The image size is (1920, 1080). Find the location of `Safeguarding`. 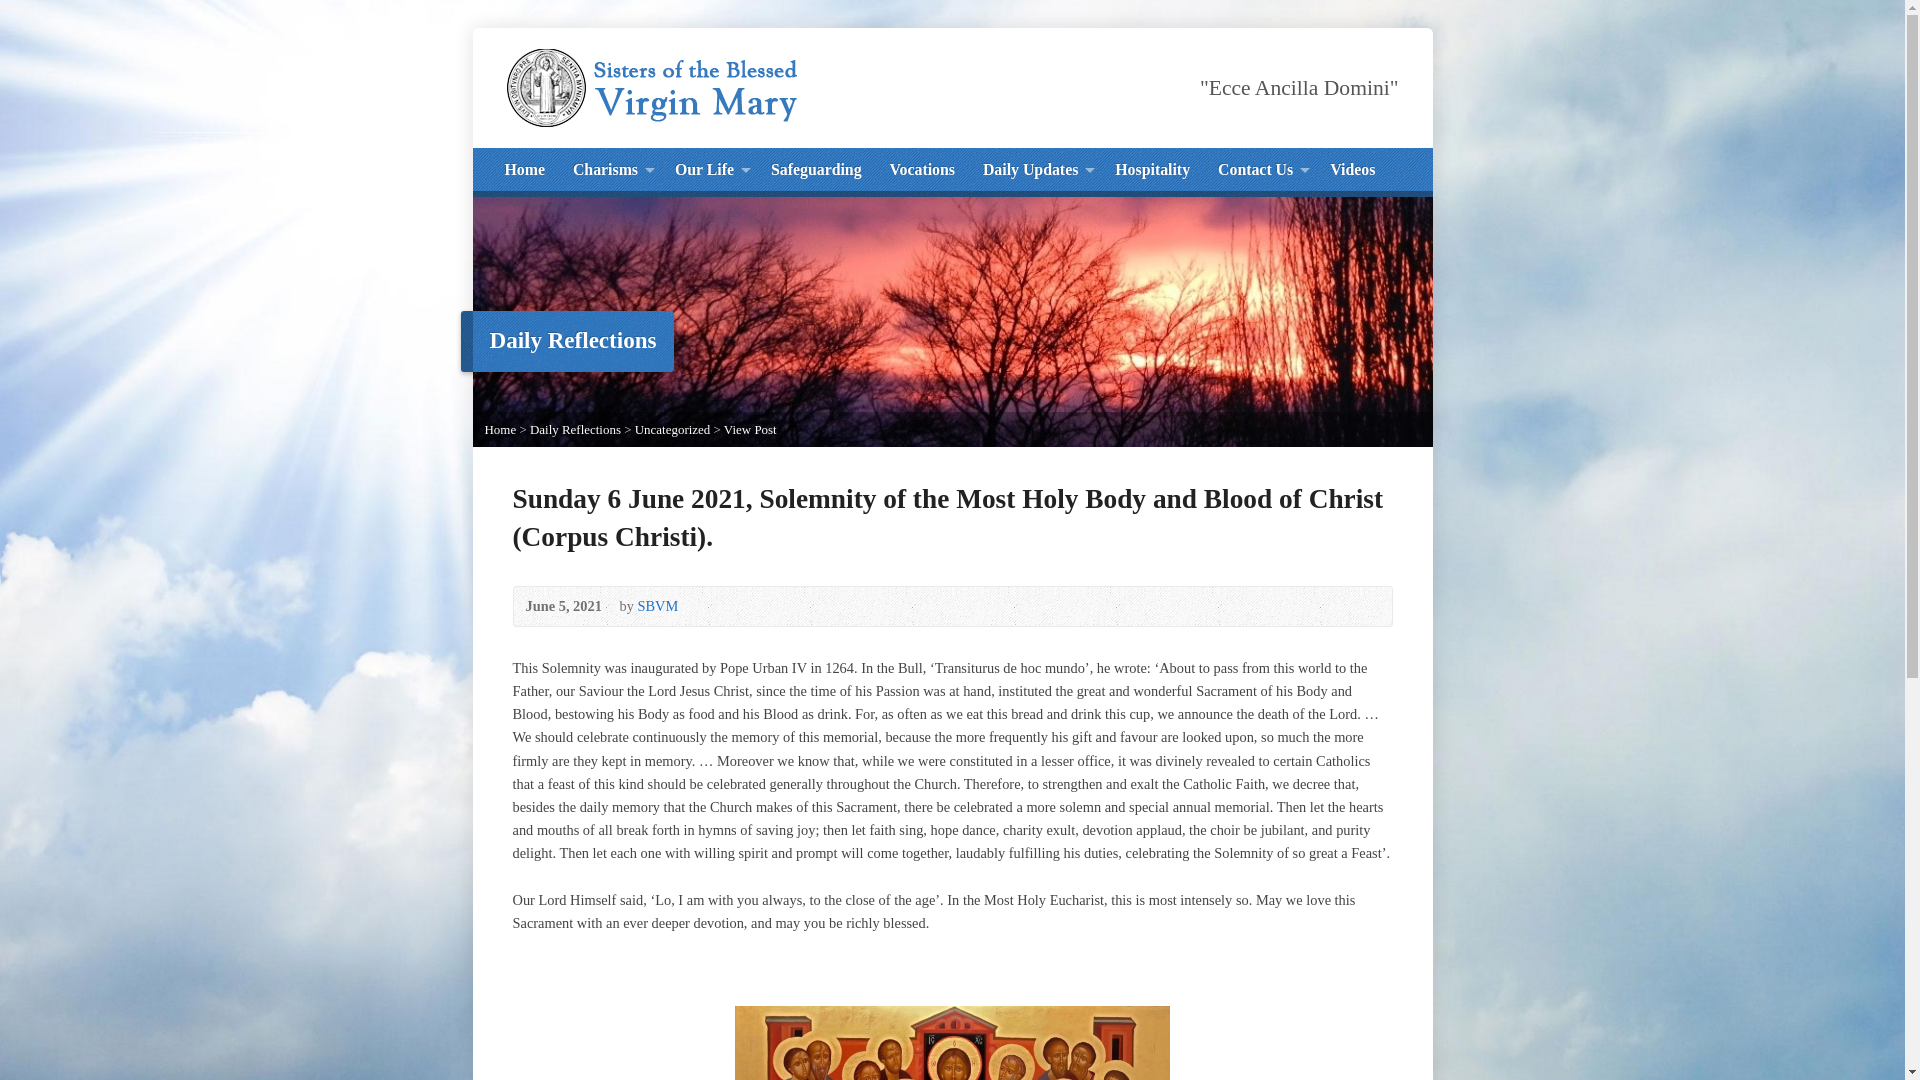

Safeguarding is located at coordinates (816, 170).